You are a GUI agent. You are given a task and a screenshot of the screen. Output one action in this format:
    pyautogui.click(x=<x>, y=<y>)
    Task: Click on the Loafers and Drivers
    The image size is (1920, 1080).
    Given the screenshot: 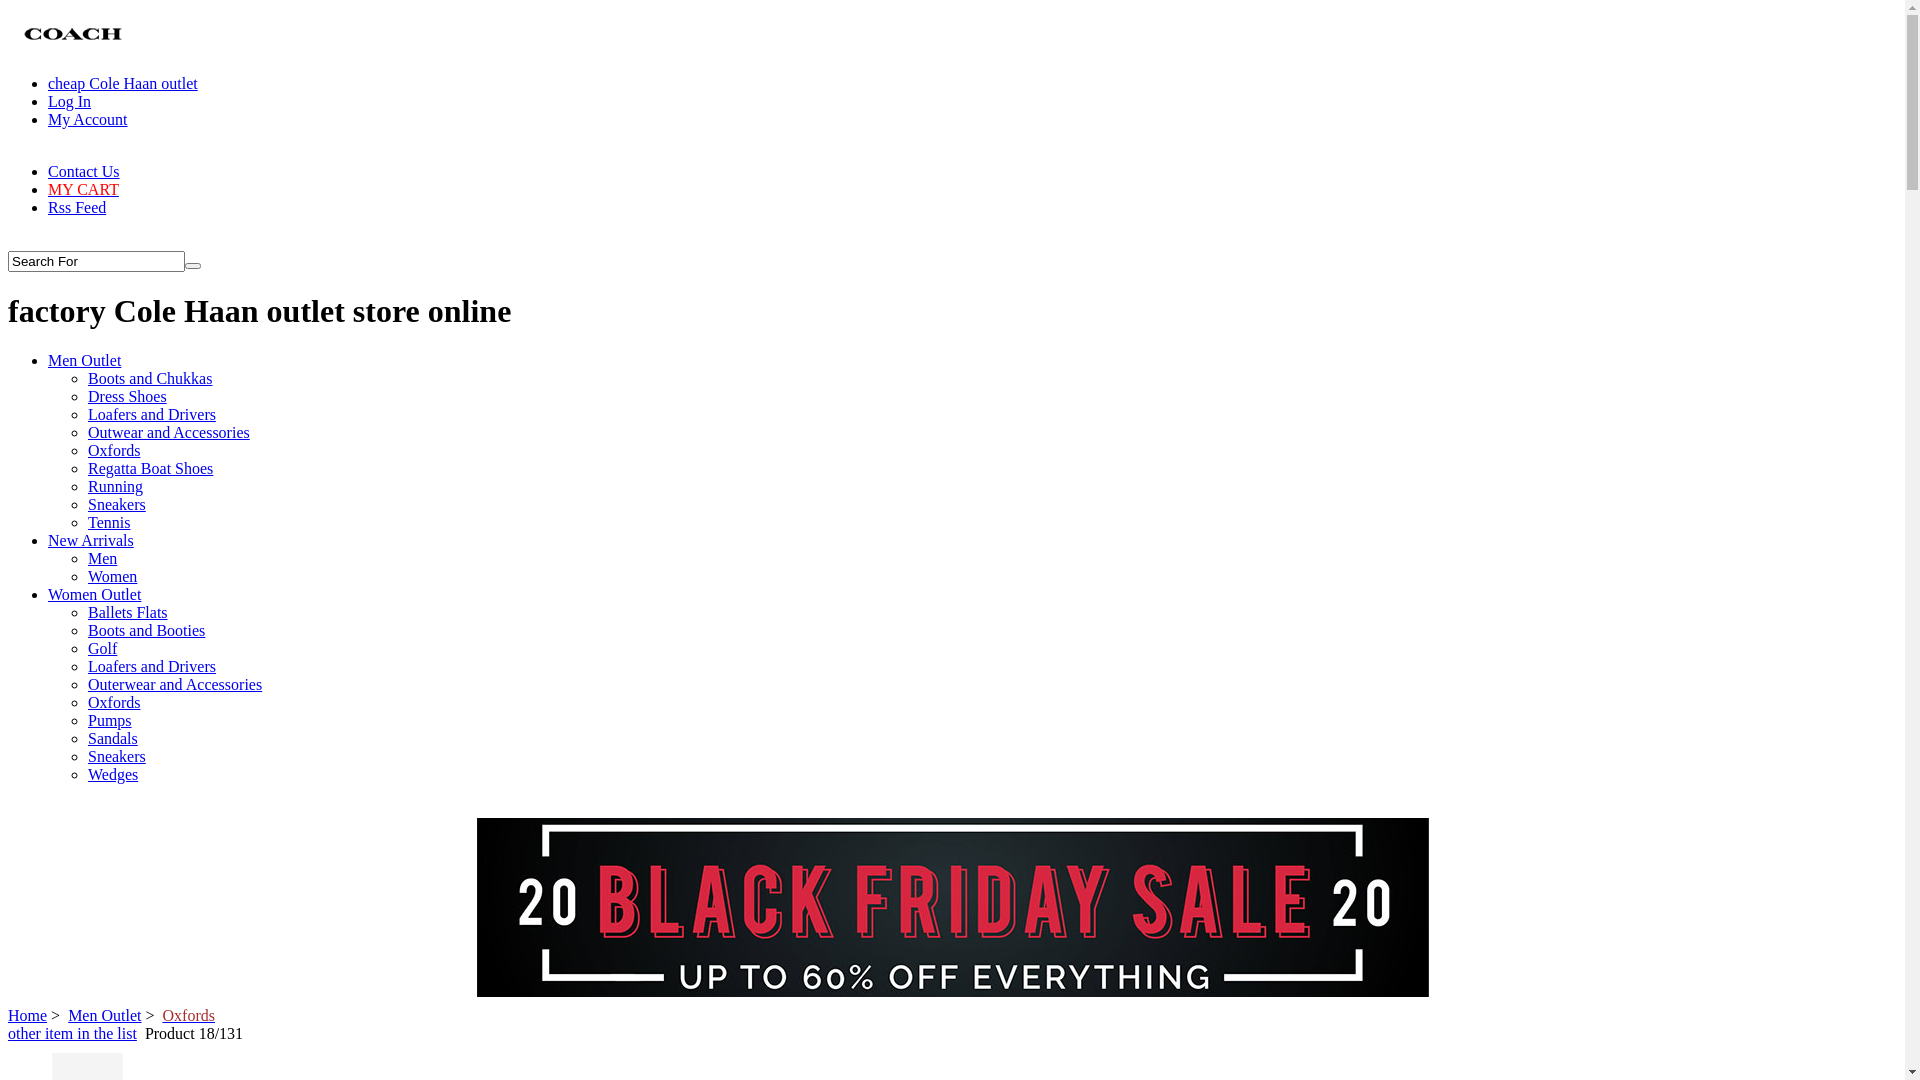 What is the action you would take?
    pyautogui.click(x=152, y=666)
    